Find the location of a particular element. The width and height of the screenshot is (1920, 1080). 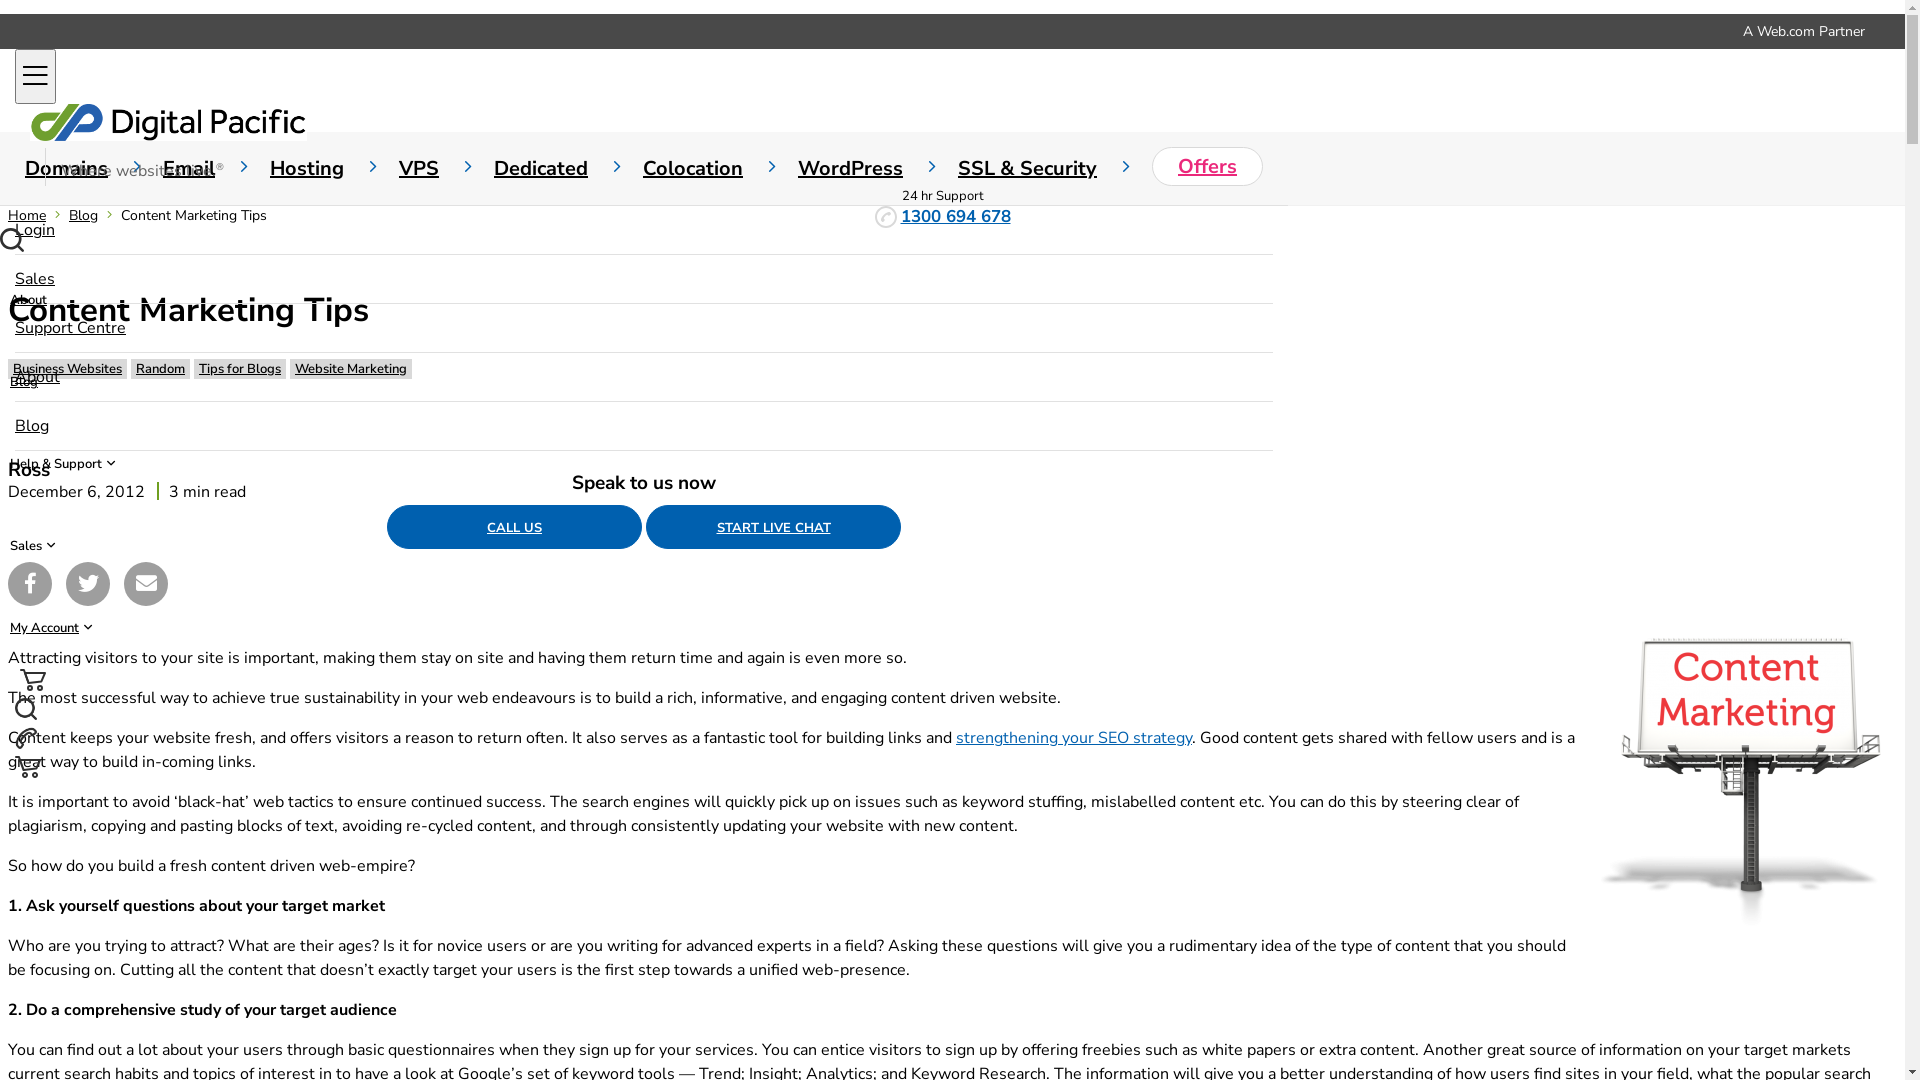

Home is located at coordinates (27, 216).